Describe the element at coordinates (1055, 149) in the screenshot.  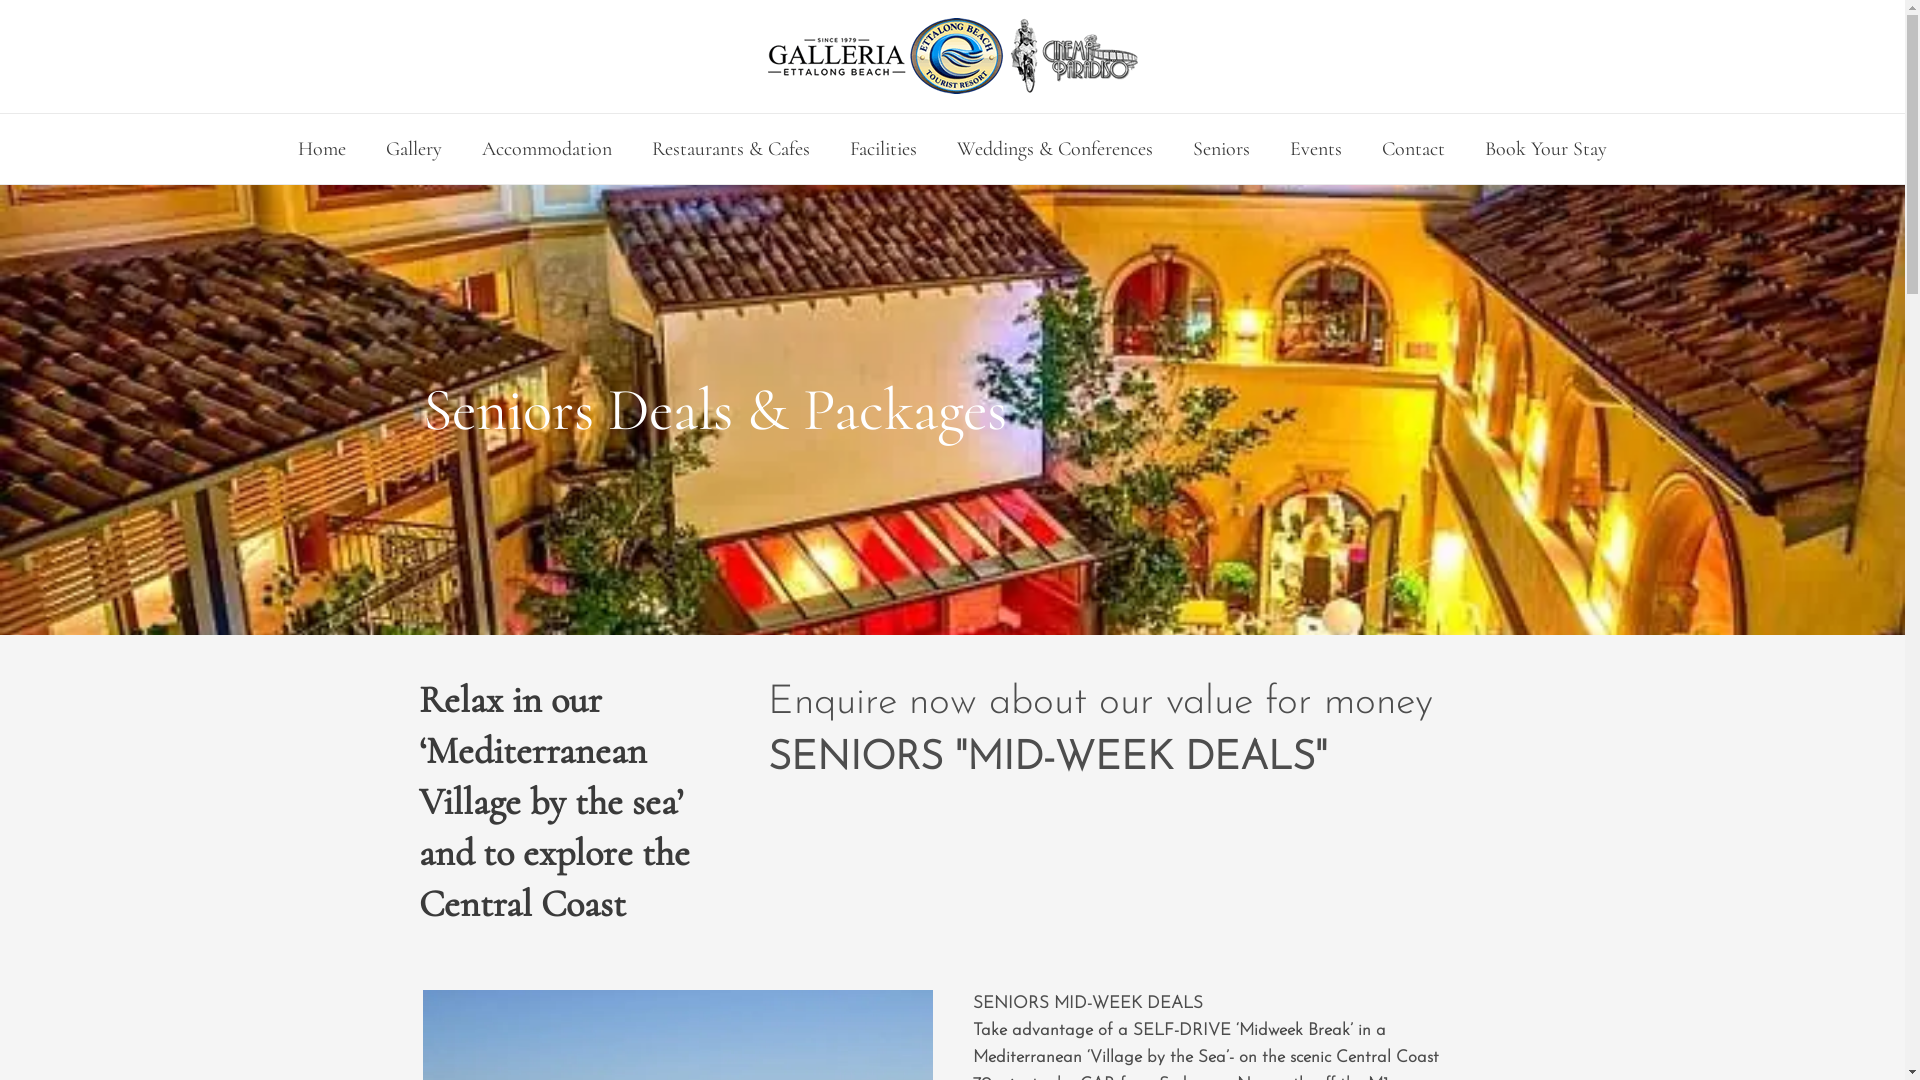
I see `Weddings & Conferences` at that location.